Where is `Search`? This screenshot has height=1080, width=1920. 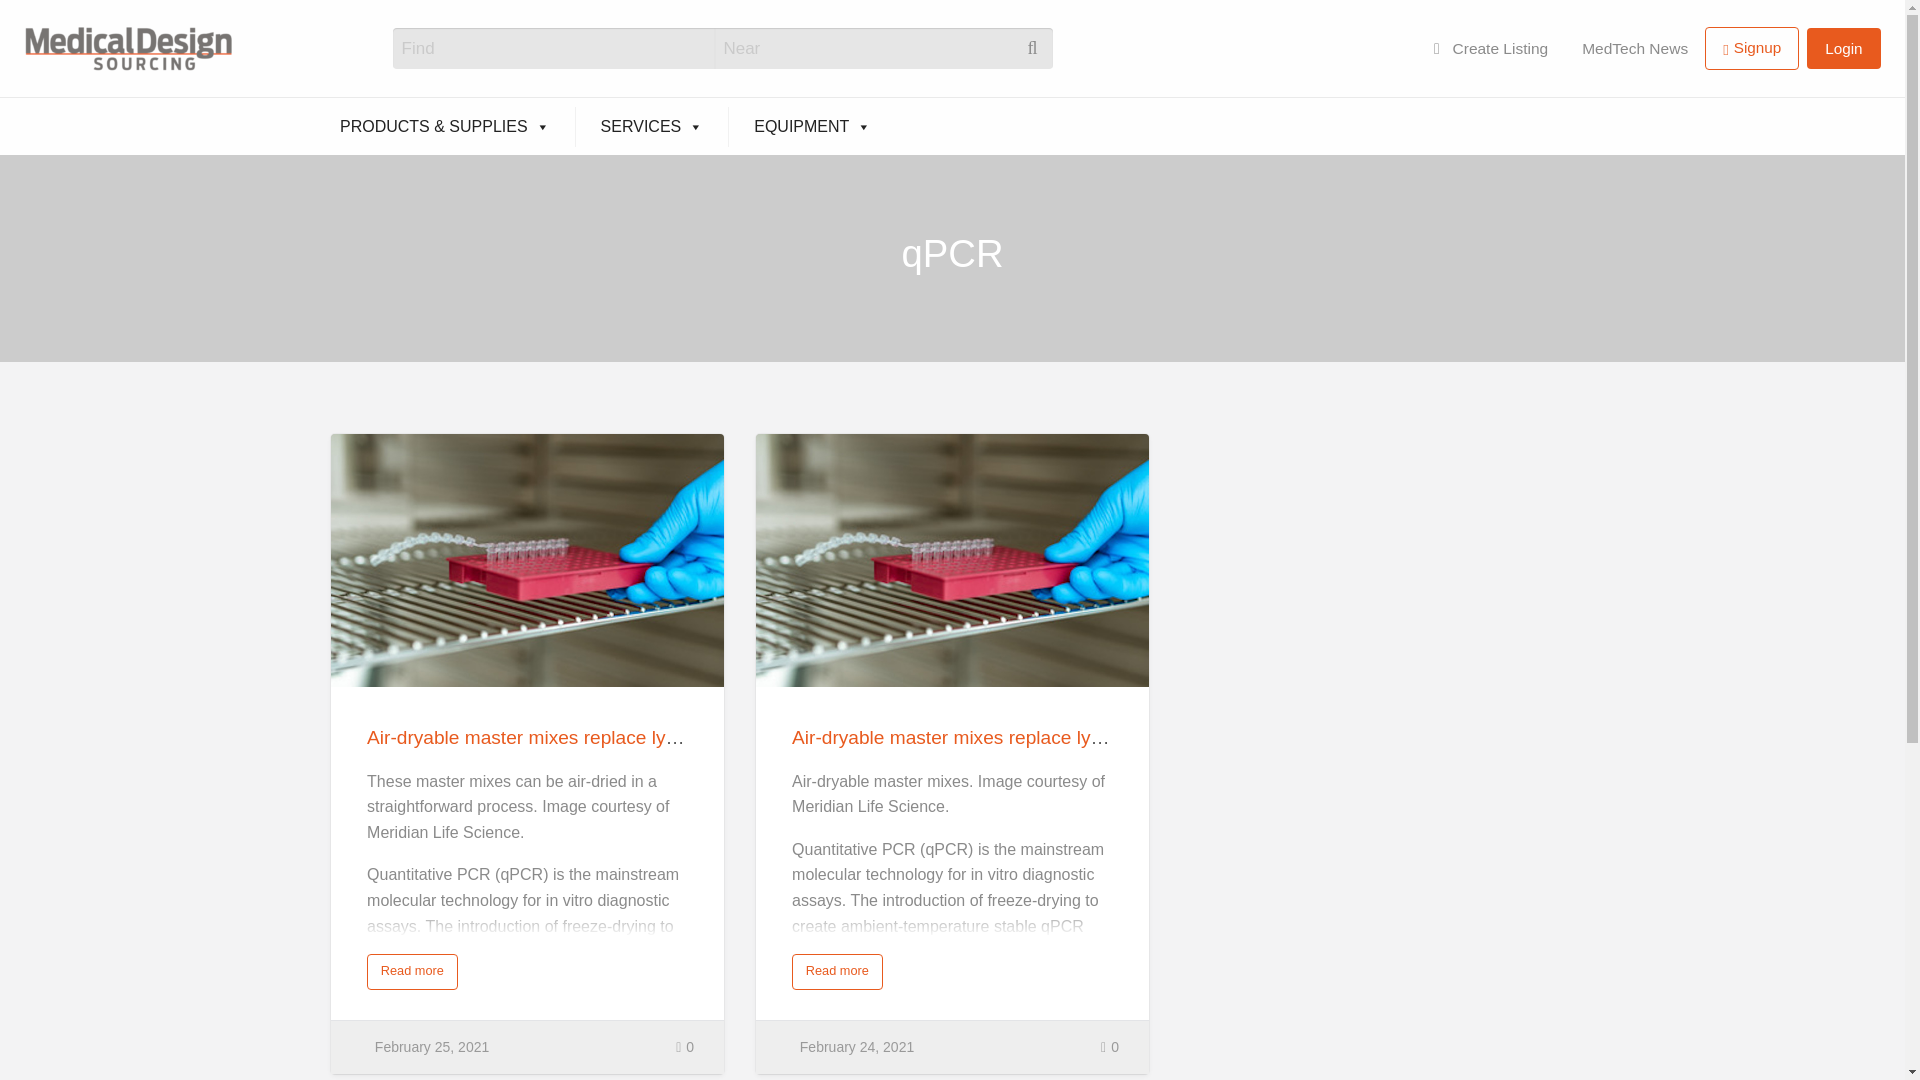
Search is located at coordinates (40, 22).